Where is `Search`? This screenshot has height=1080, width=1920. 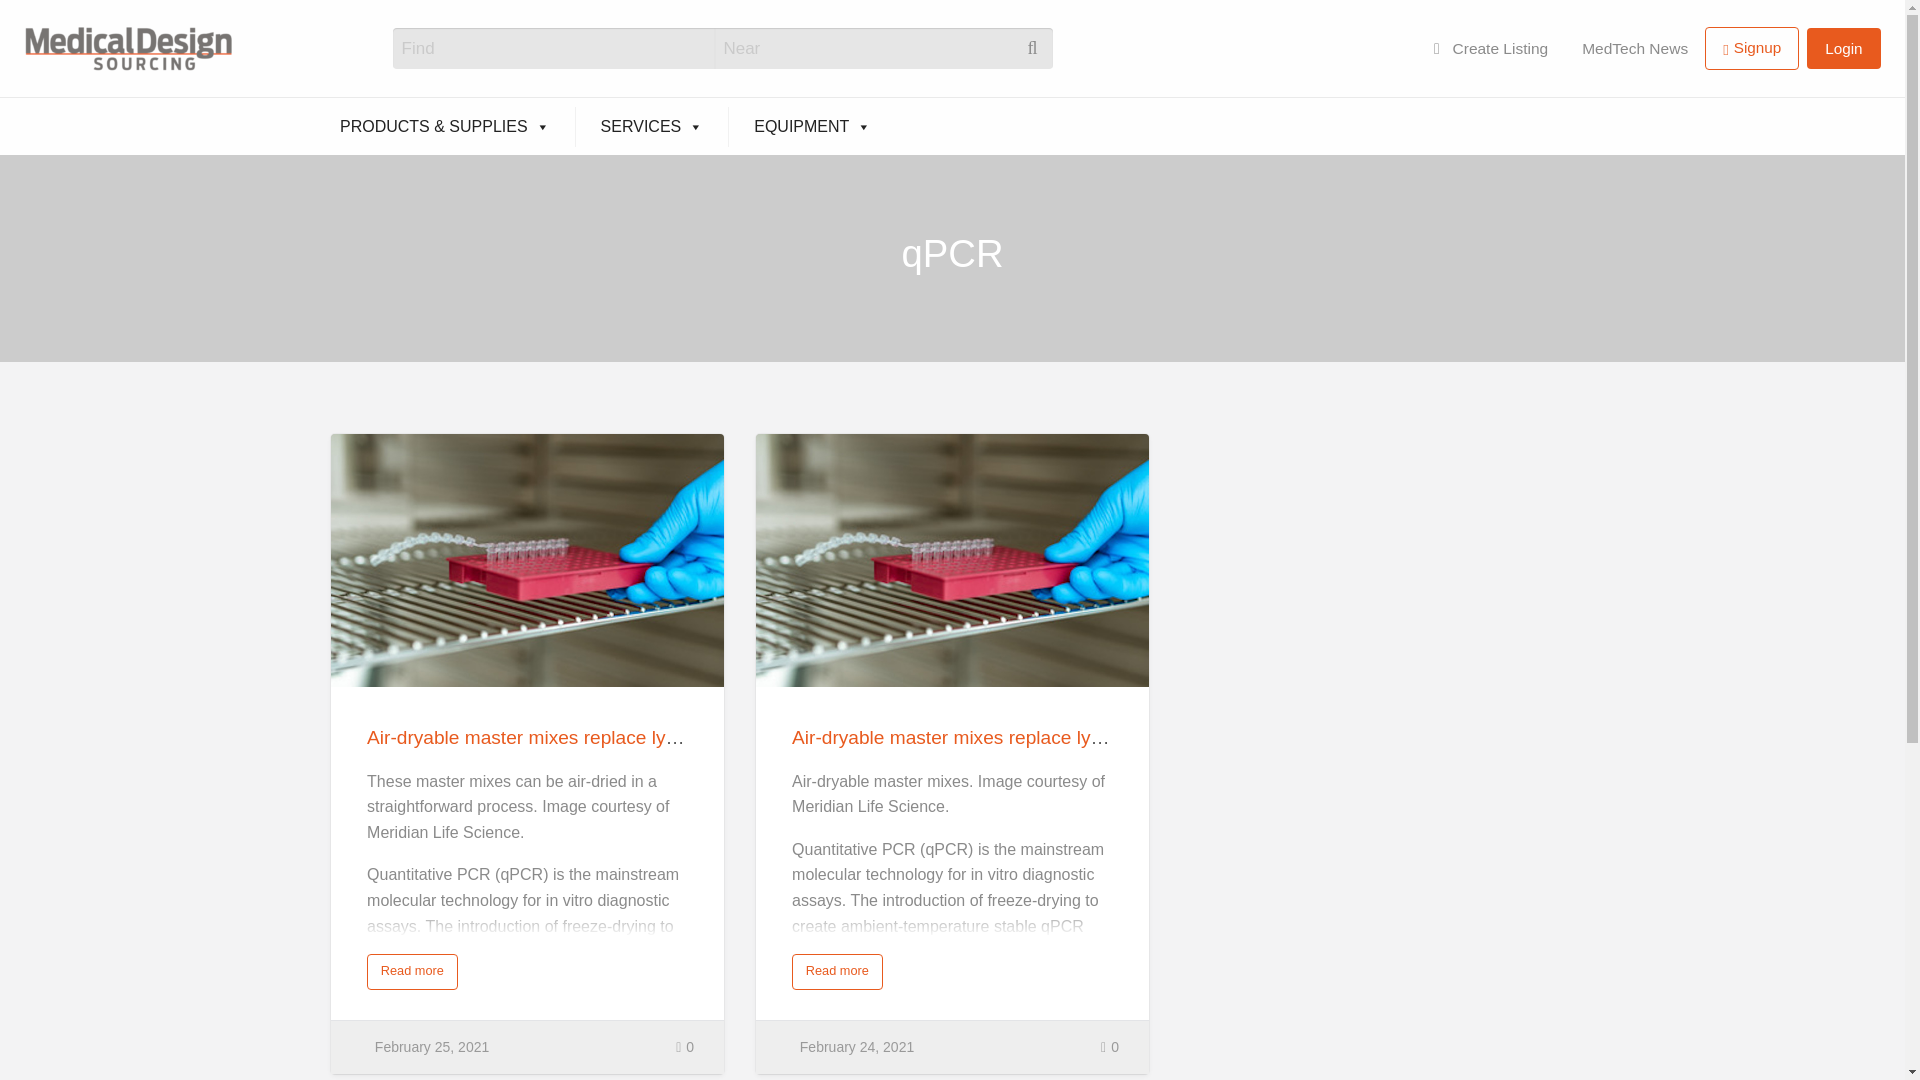
Search is located at coordinates (40, 22).